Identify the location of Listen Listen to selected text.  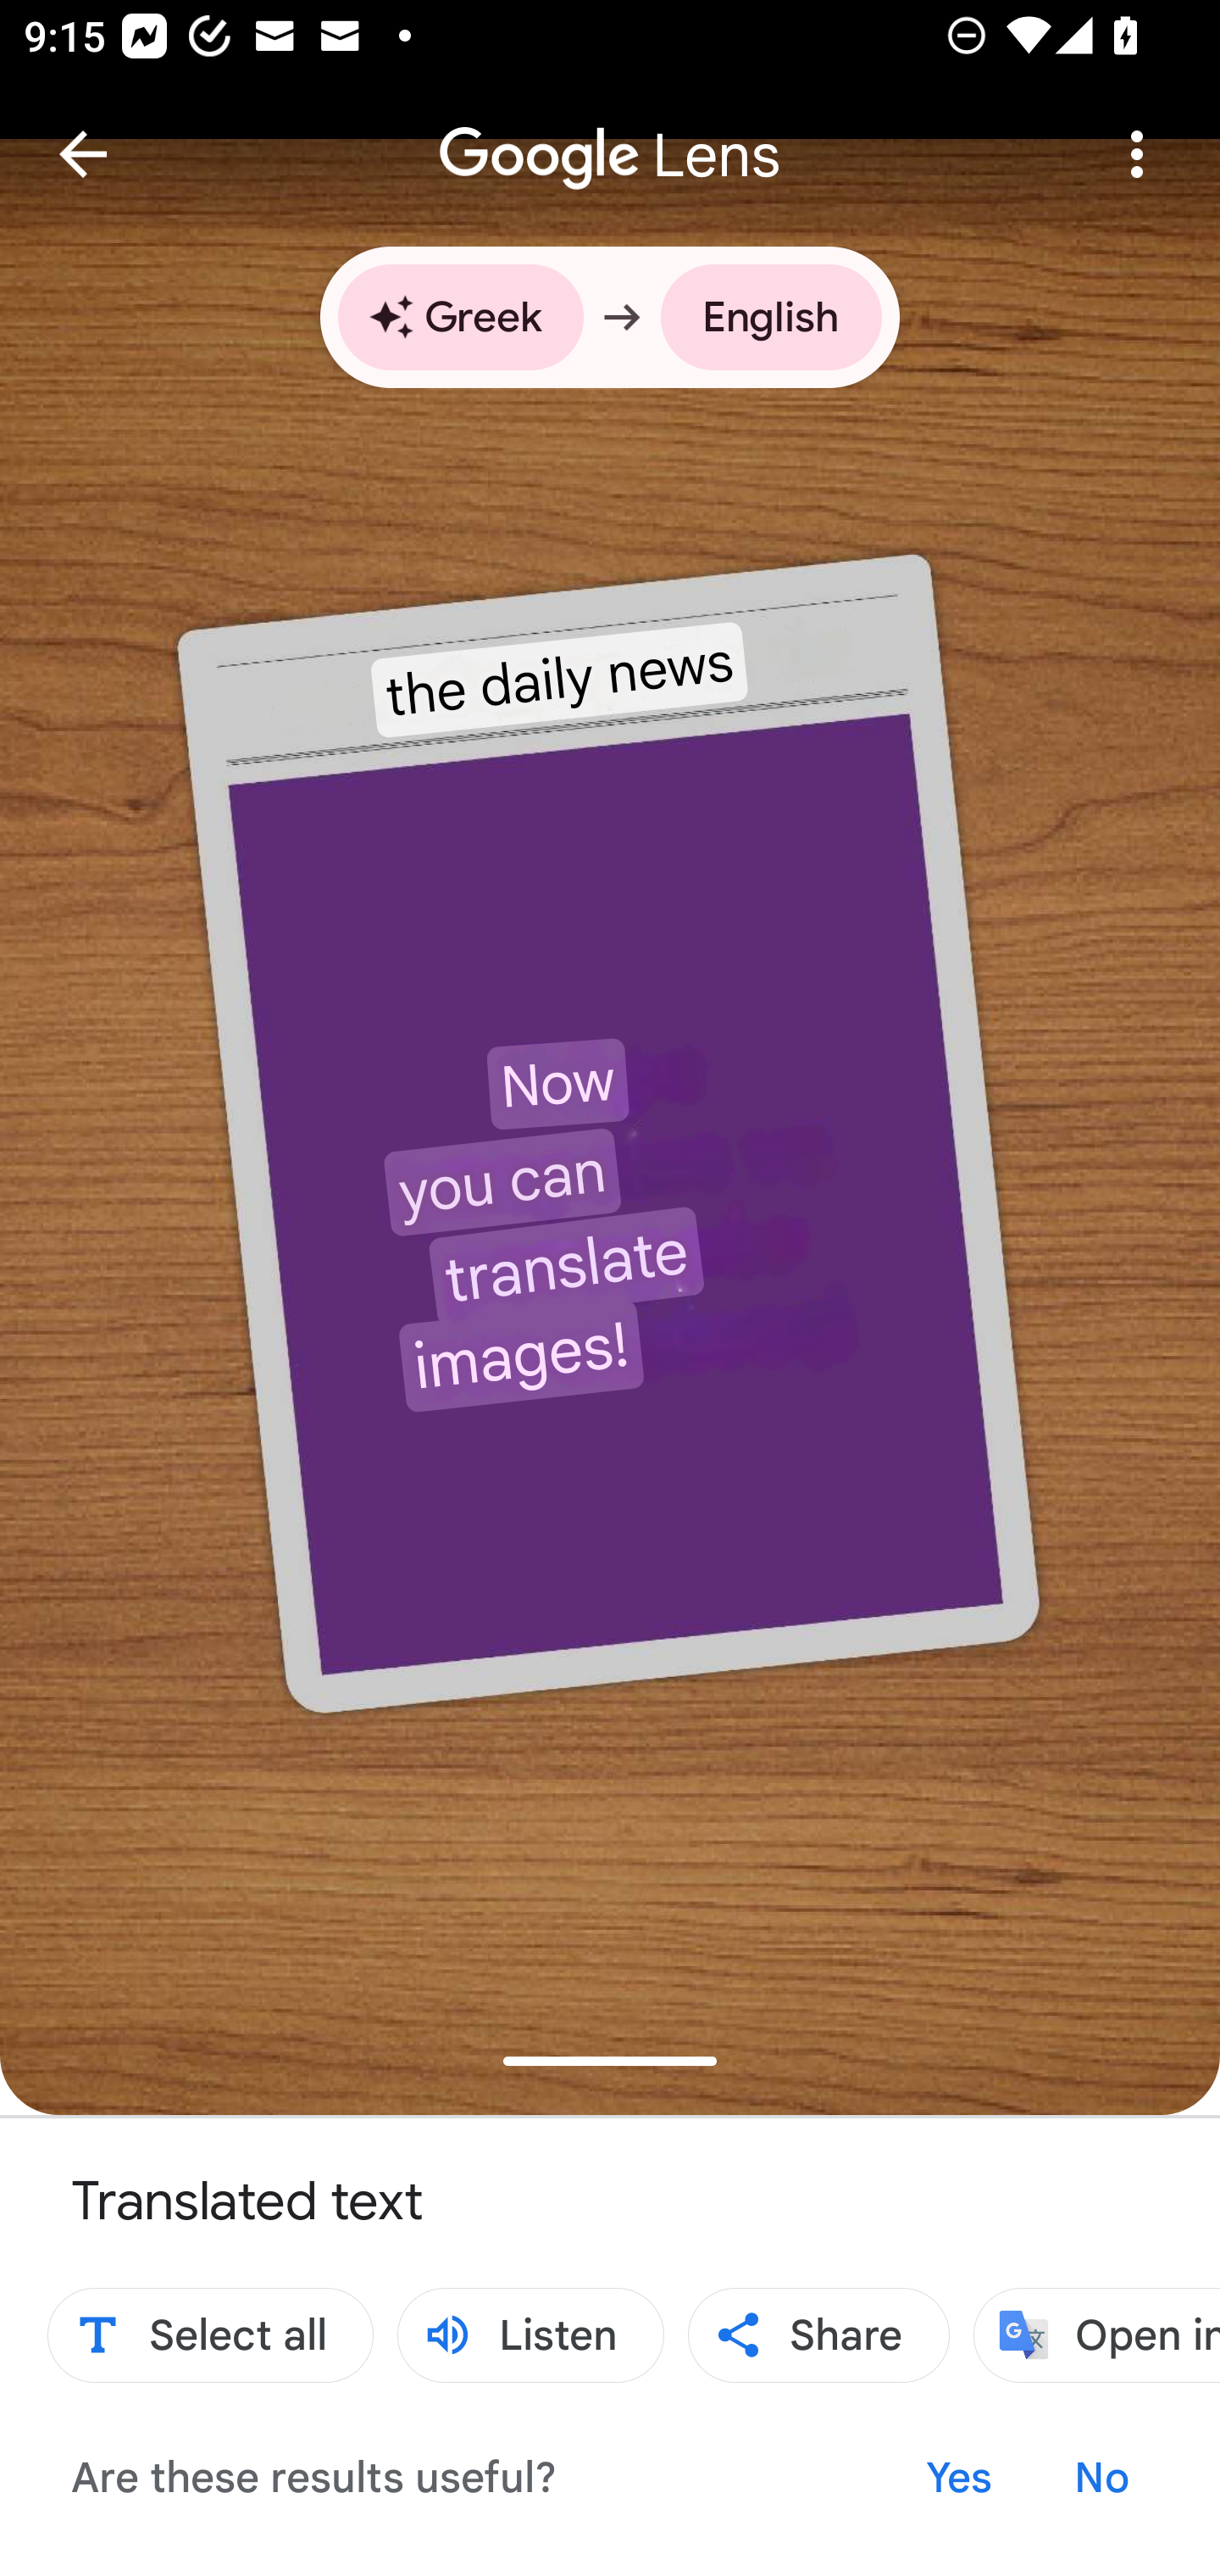
(530, 2335).